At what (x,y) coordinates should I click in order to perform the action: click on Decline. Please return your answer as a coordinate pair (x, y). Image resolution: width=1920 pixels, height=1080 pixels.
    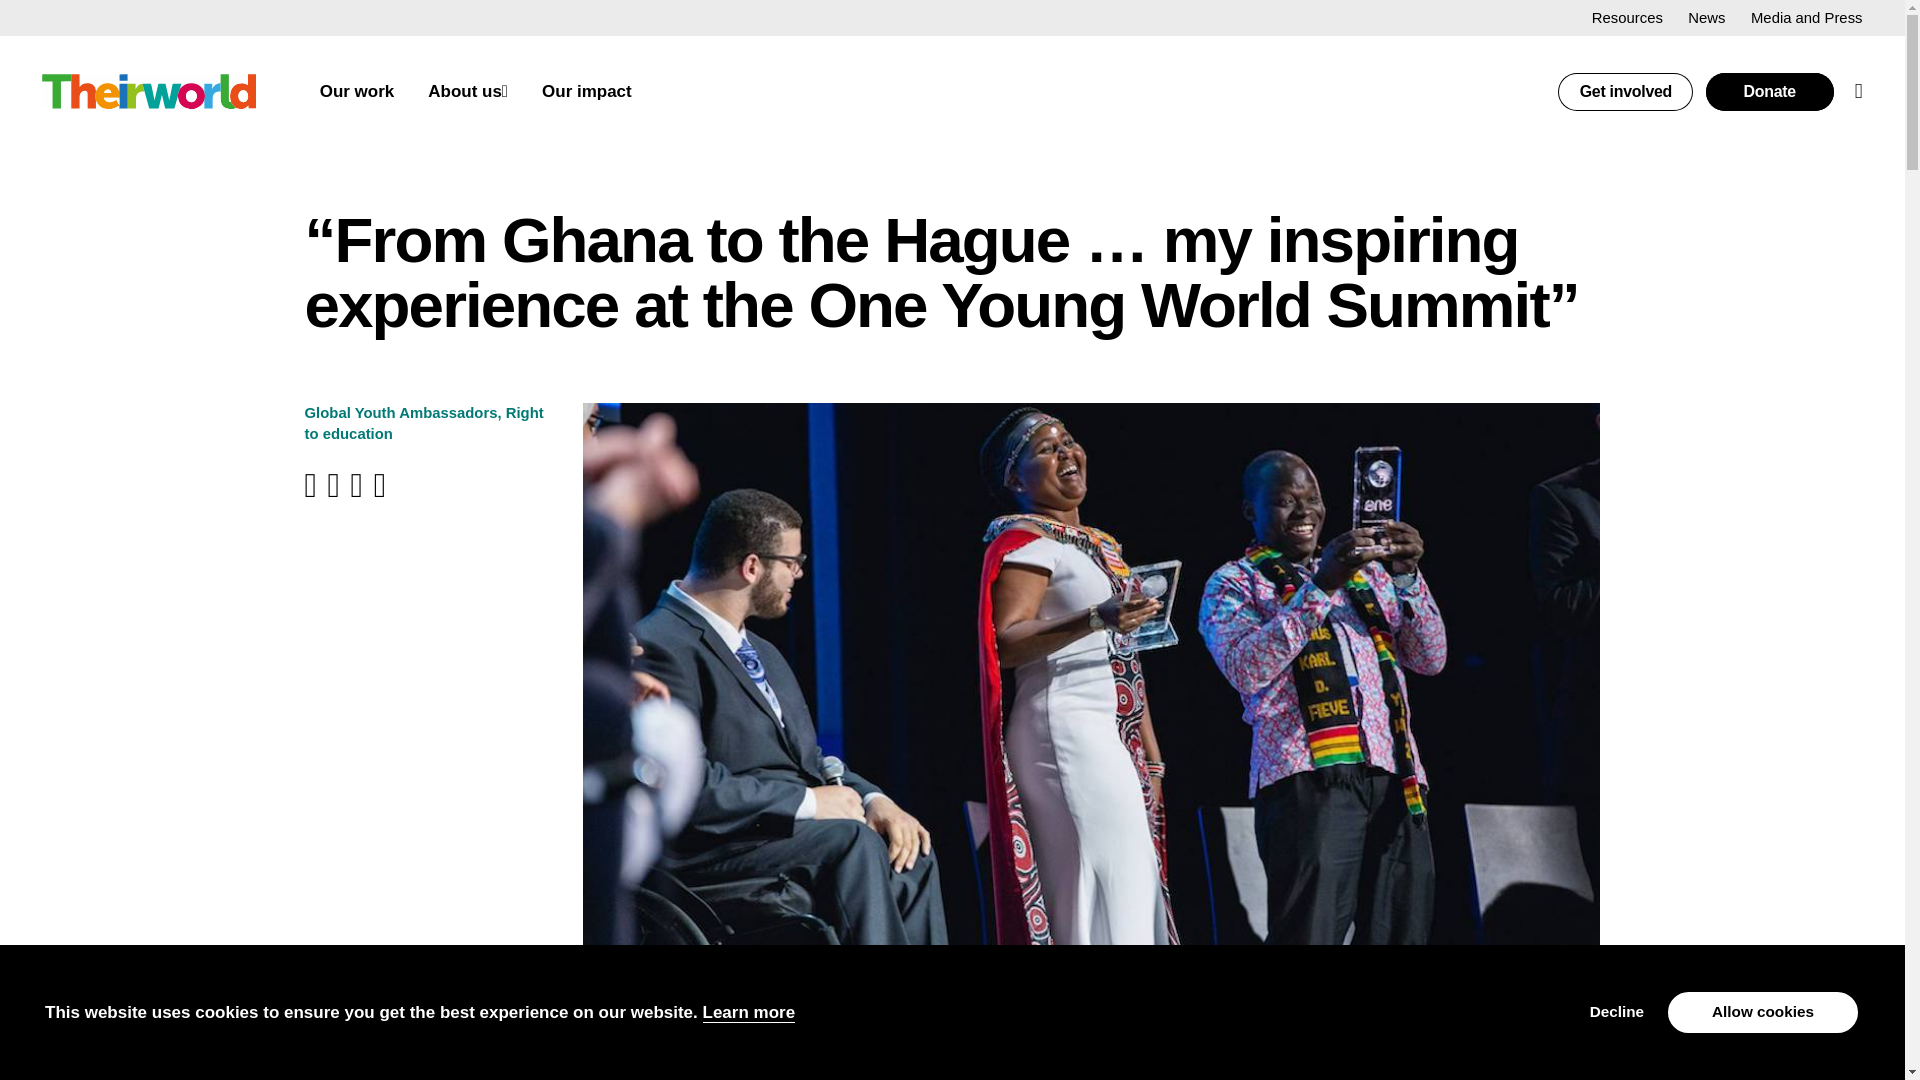
    Looking at the image, I should click on (1616, 1012).